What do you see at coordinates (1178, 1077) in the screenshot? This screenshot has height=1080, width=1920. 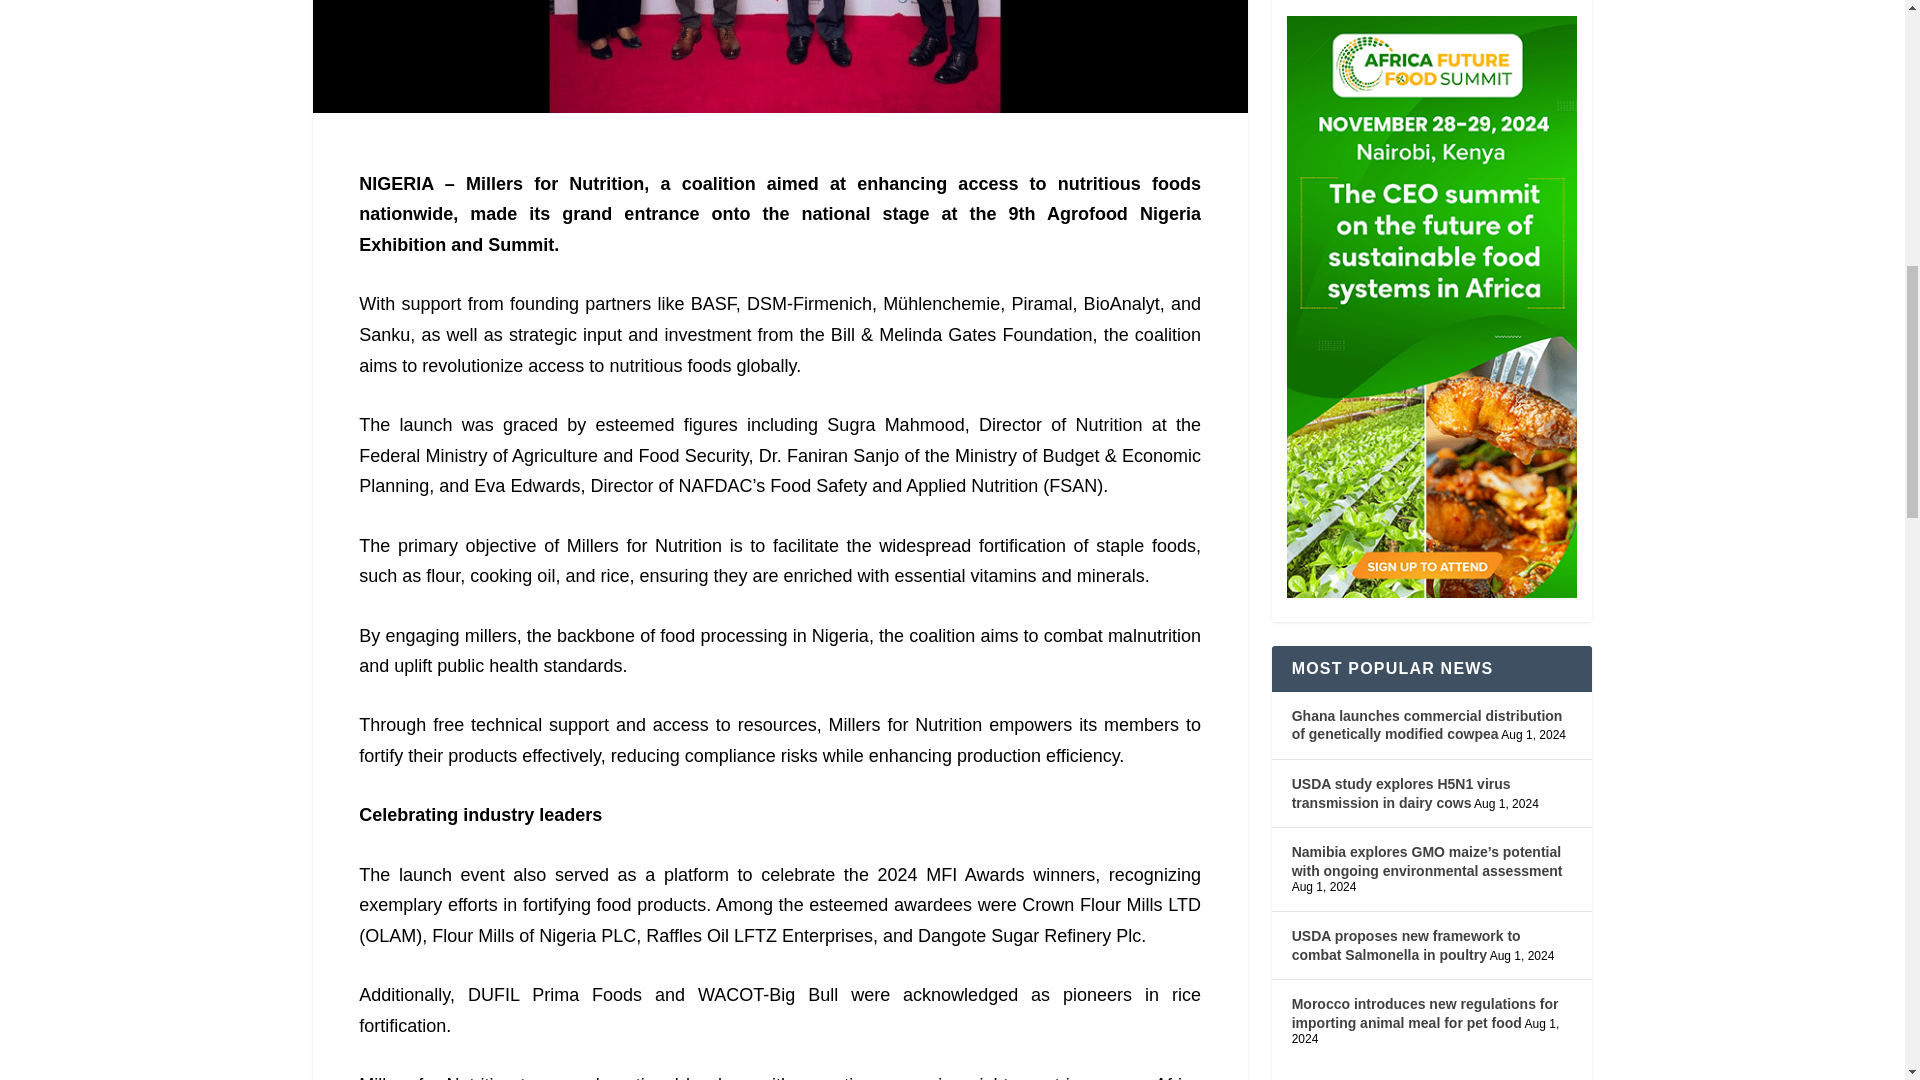 I see `Africa` at bounding box center [1178, 1077].